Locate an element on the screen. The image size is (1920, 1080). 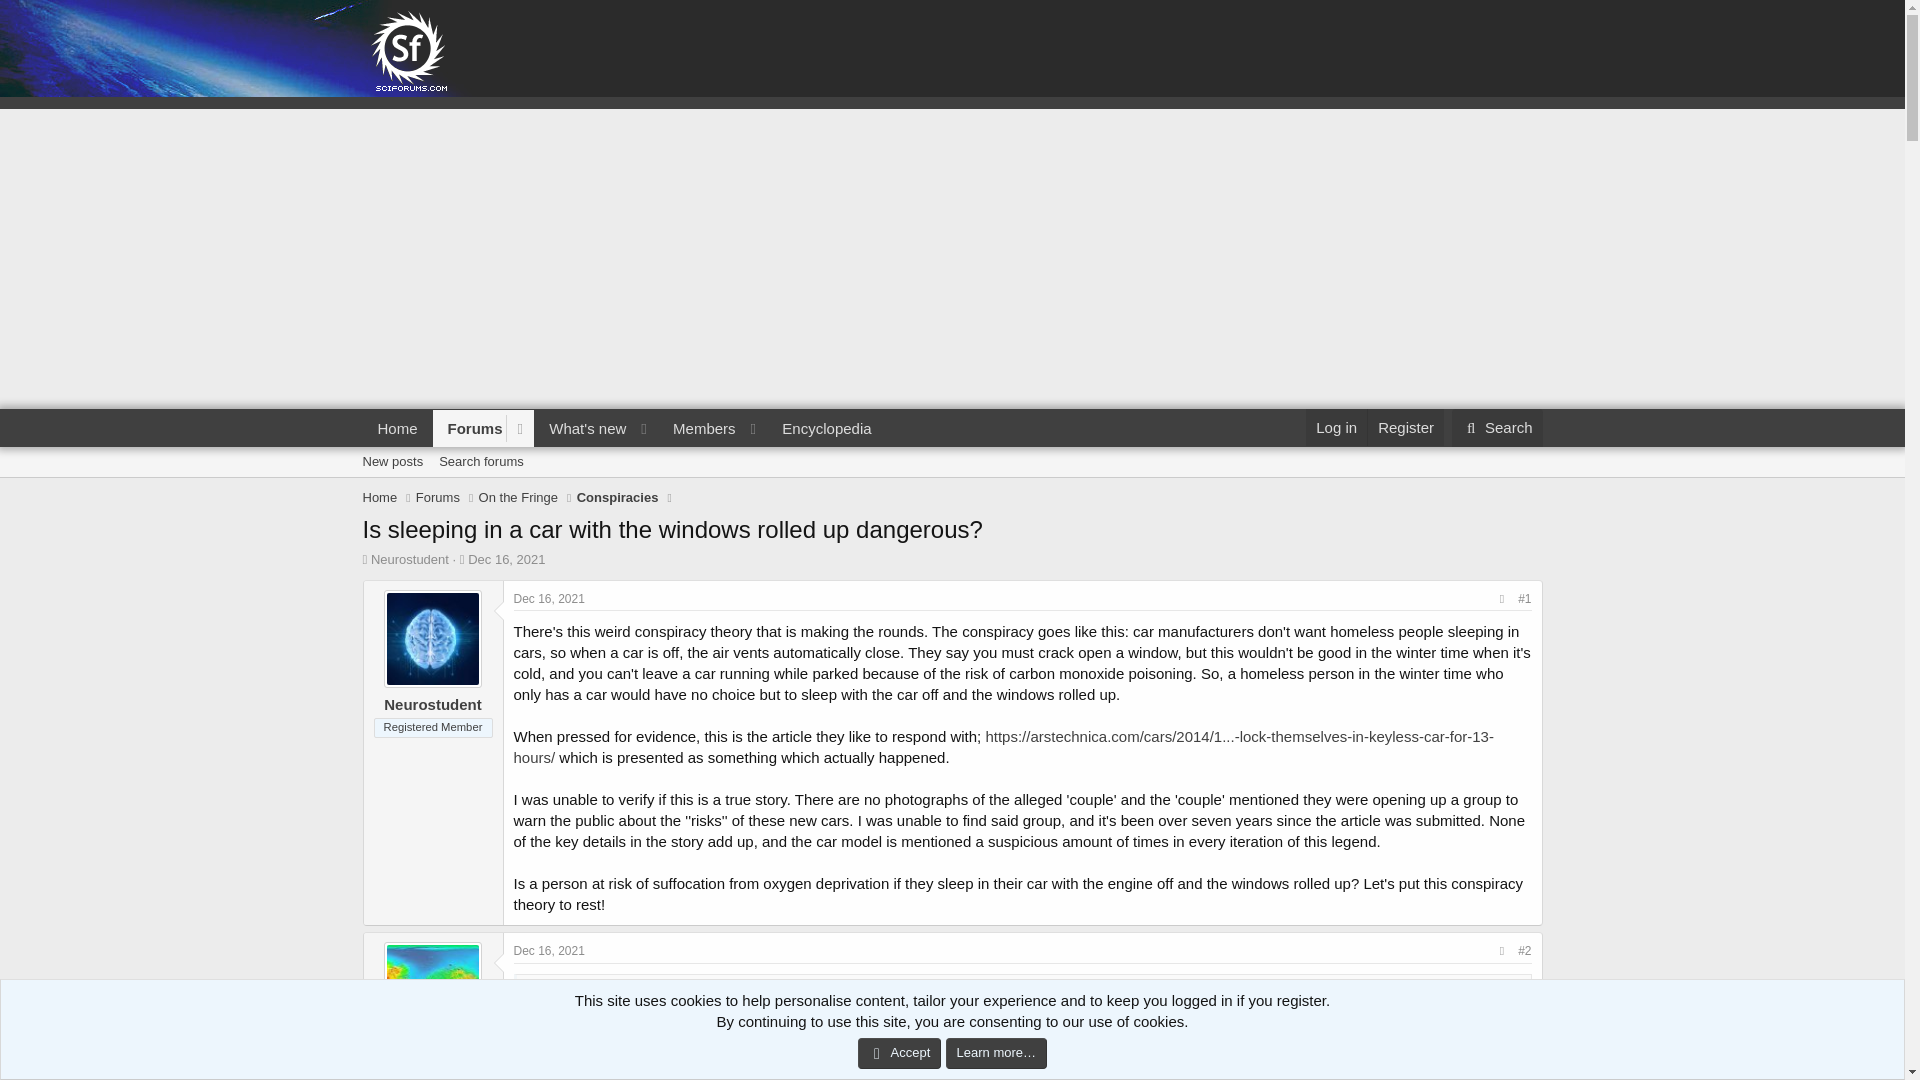
Forums is located at coordinates (470, 428).